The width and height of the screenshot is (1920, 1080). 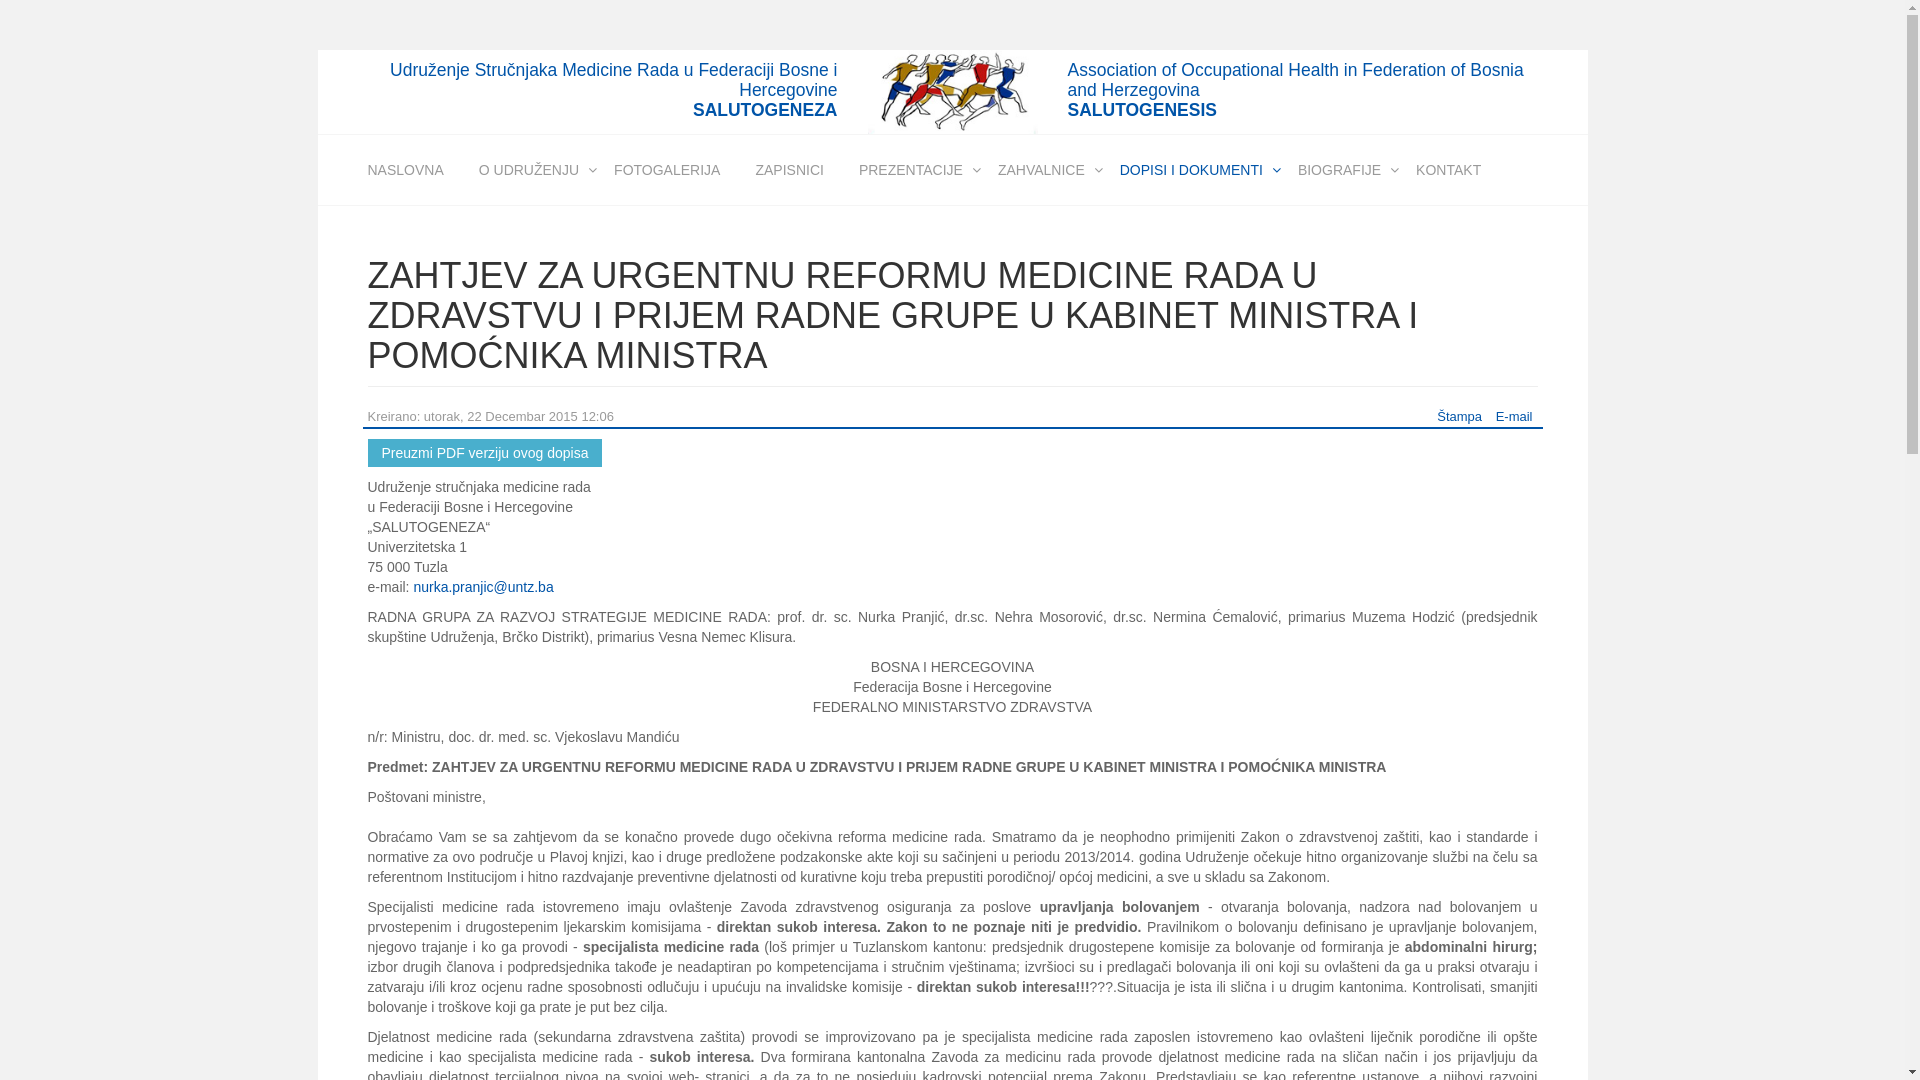 I want to click on E-mail, so click(x=1514, y=416).